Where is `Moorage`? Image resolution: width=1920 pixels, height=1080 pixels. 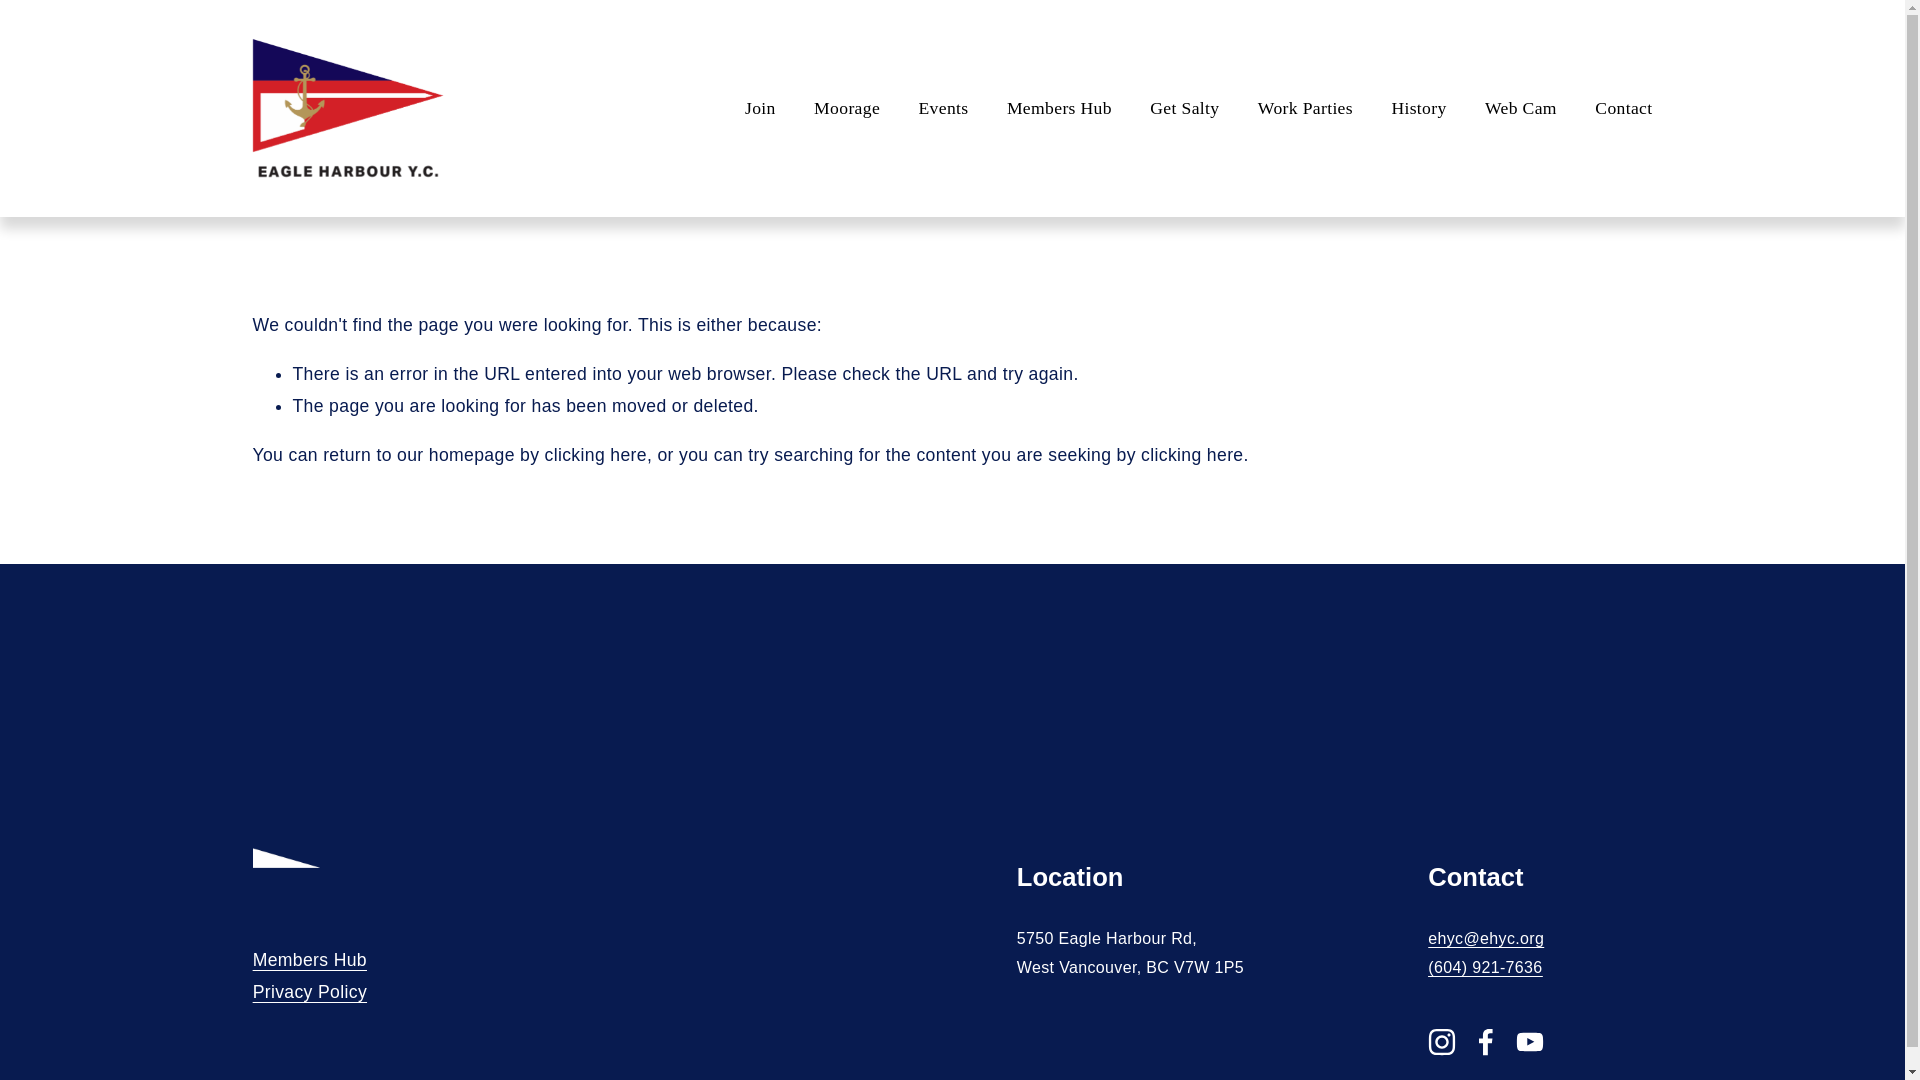
Moorage is located at coordinates (846, 108).